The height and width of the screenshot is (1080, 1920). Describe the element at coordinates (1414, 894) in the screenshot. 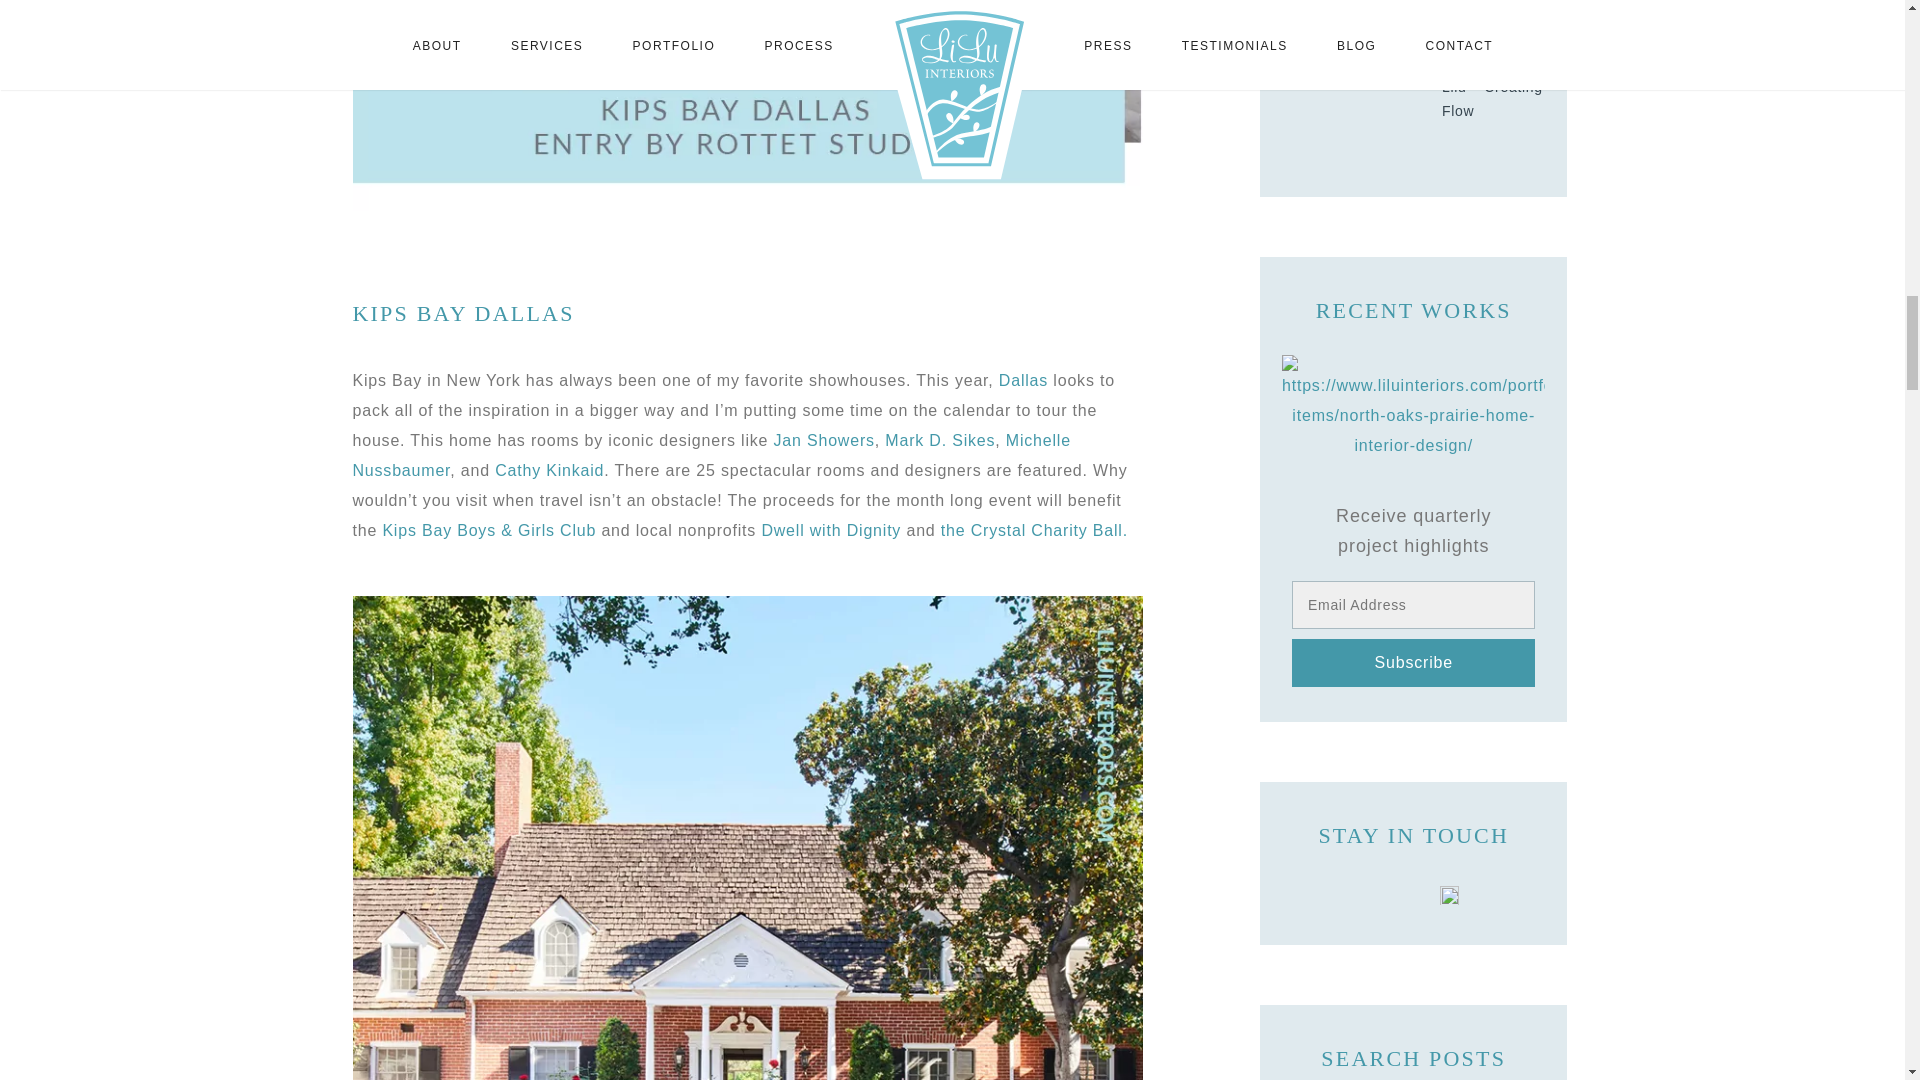

I see `Instagram` at that location.